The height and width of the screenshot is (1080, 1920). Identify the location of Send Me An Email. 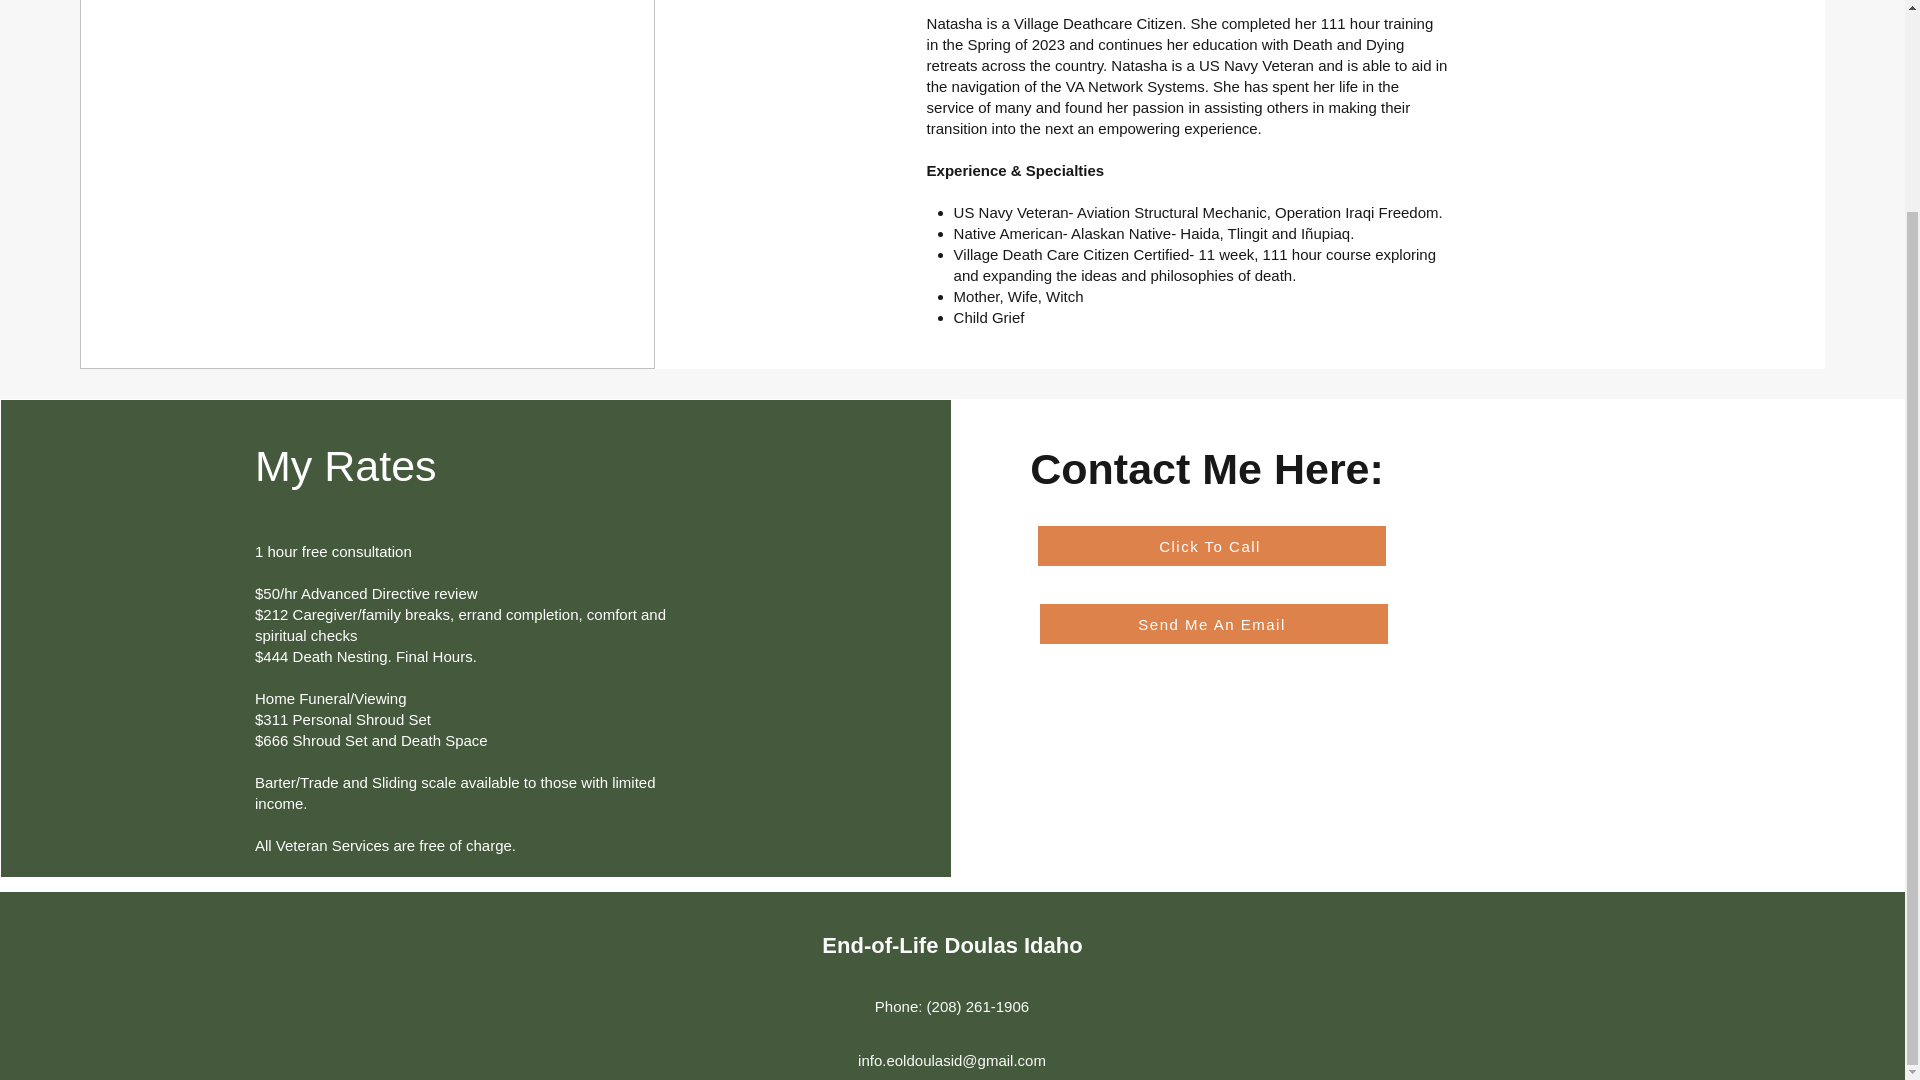
(1214, 623).